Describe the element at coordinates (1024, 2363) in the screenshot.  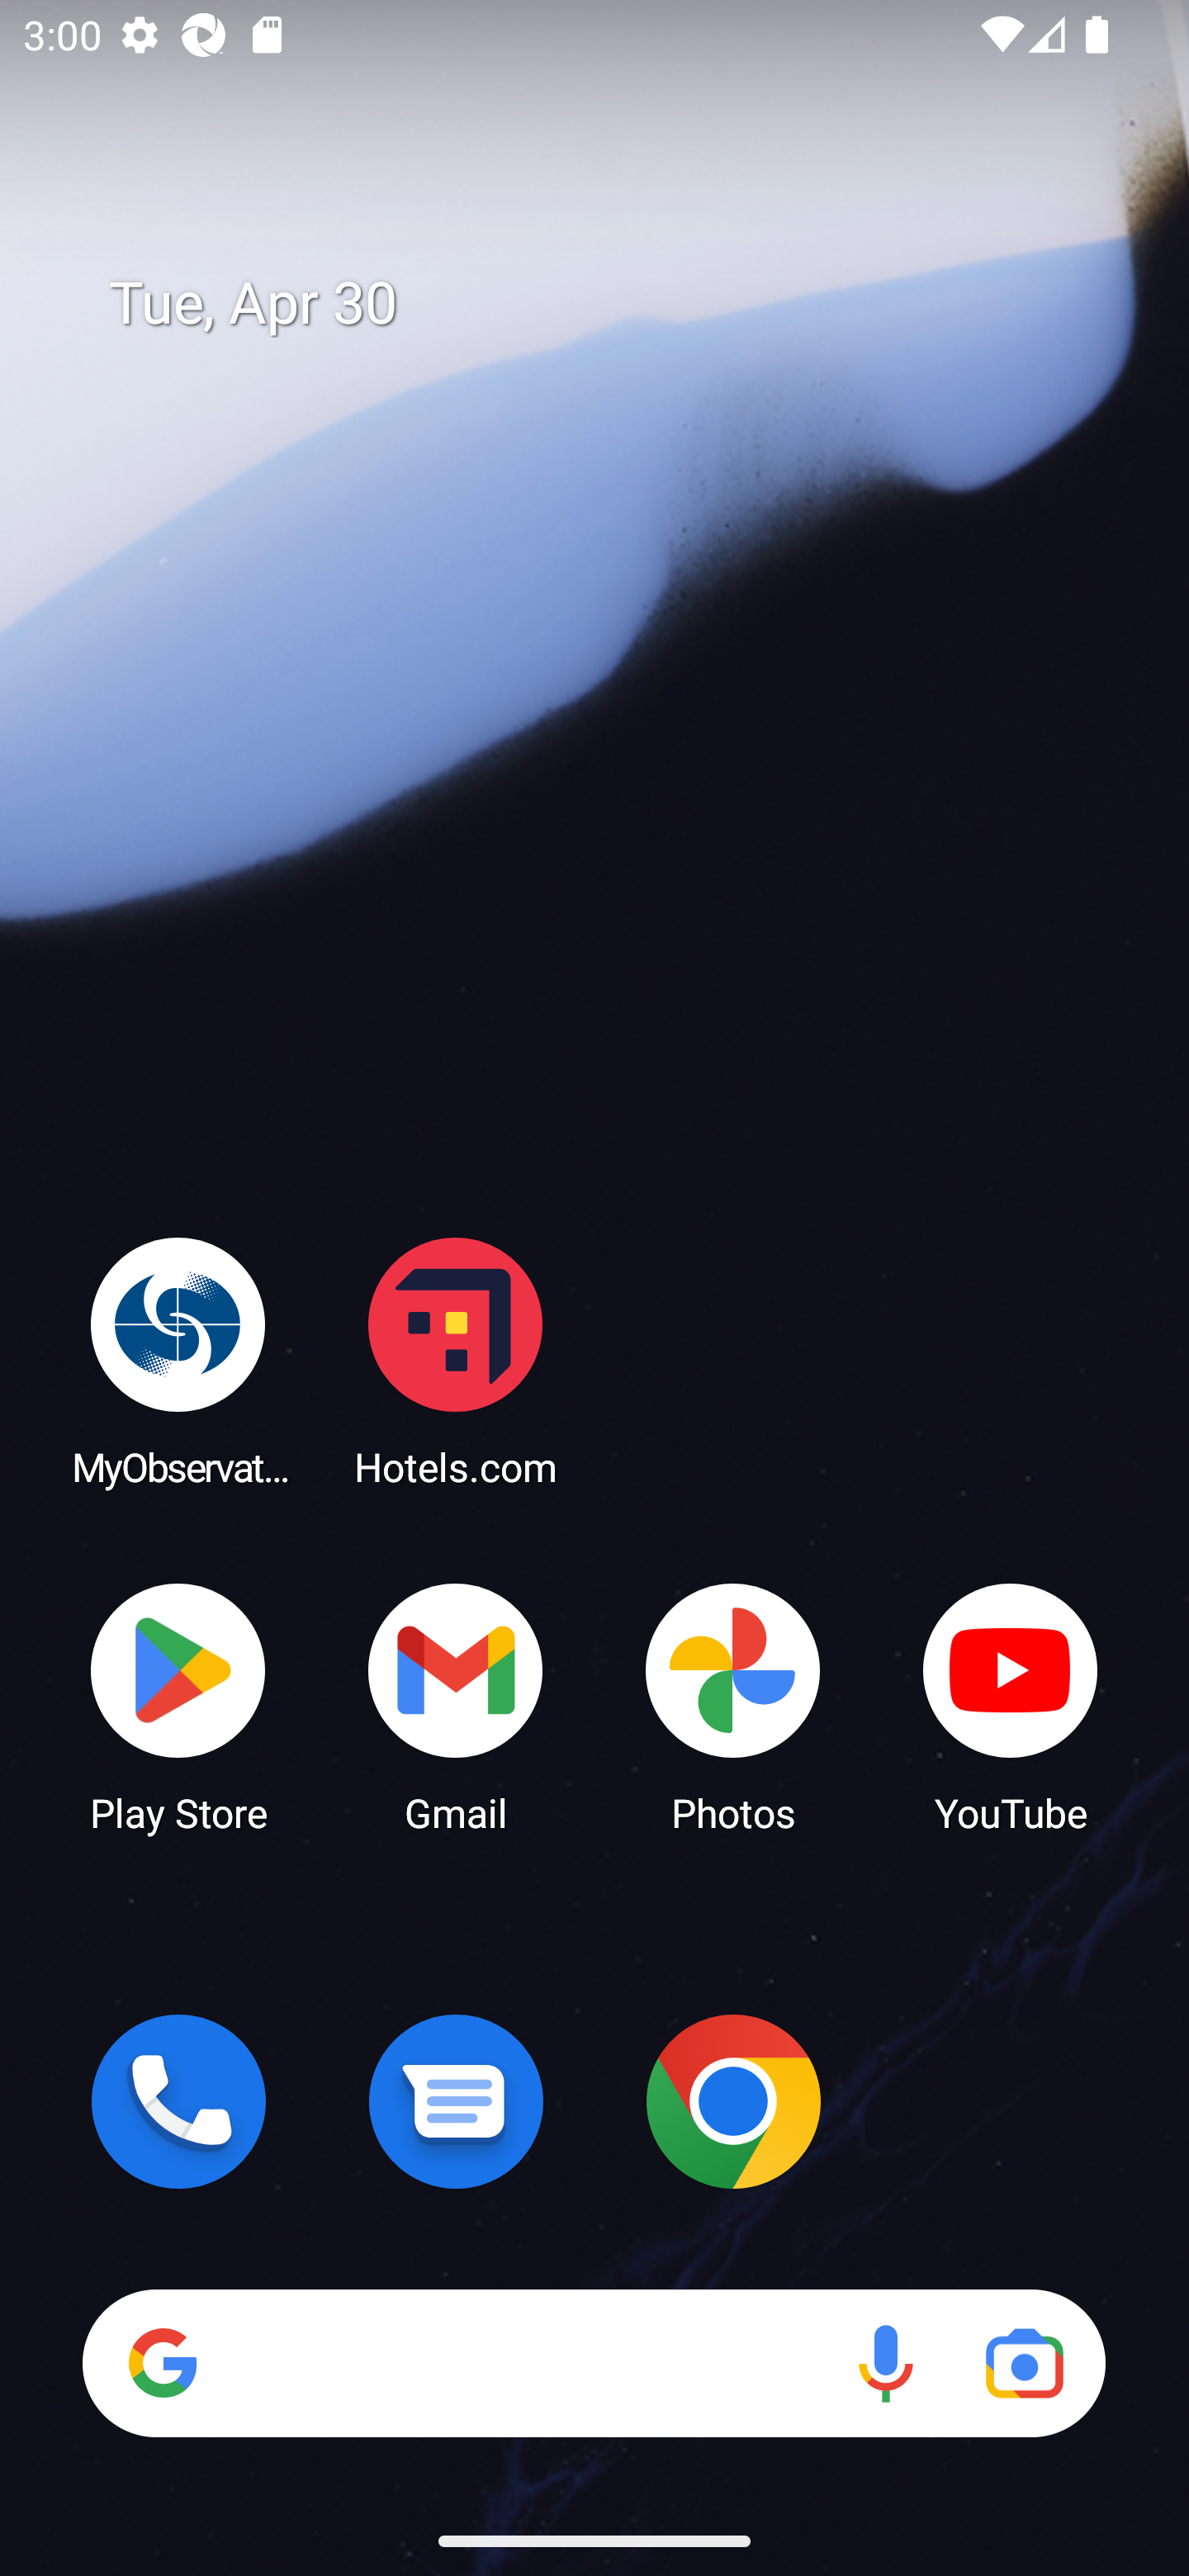
I see `Google Lens` at that location.